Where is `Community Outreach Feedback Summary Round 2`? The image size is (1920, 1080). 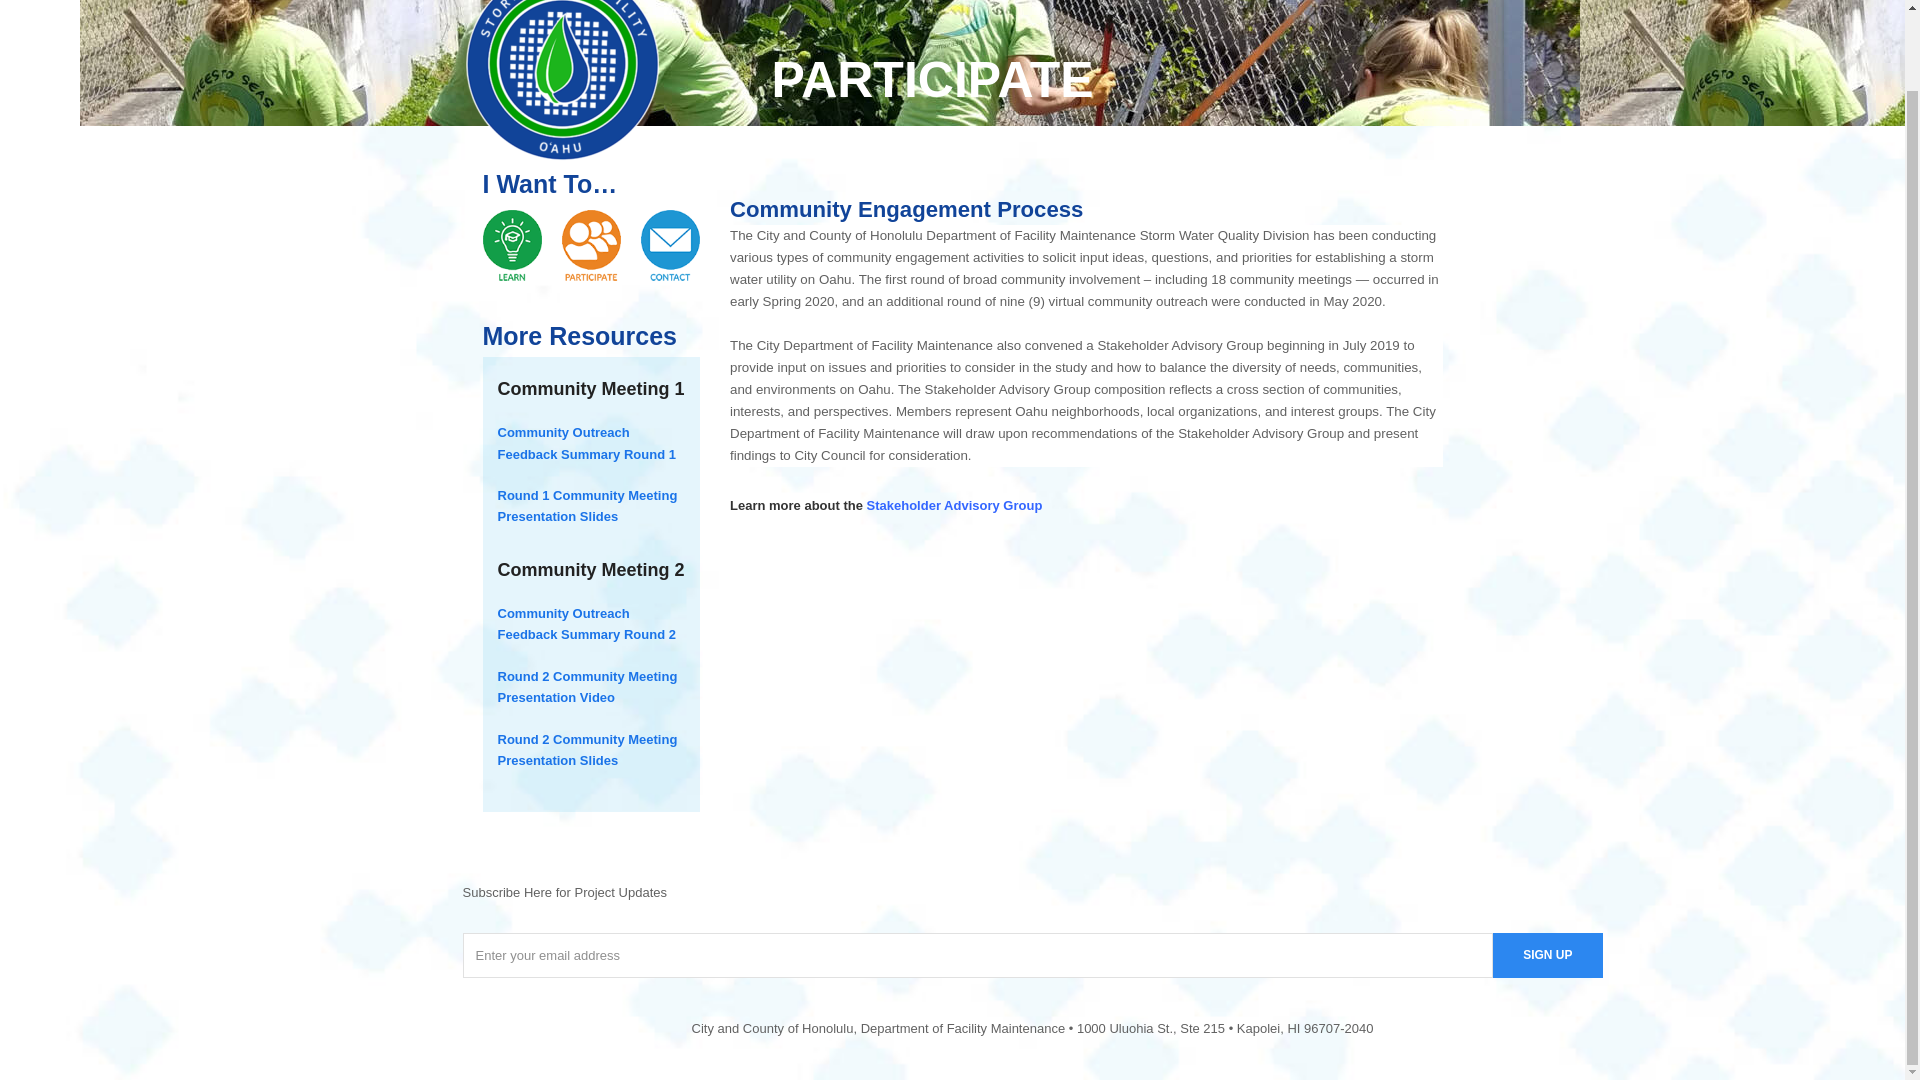
Community Outreach Feedback Summary Round 2 is located at coordinates (586, 623).